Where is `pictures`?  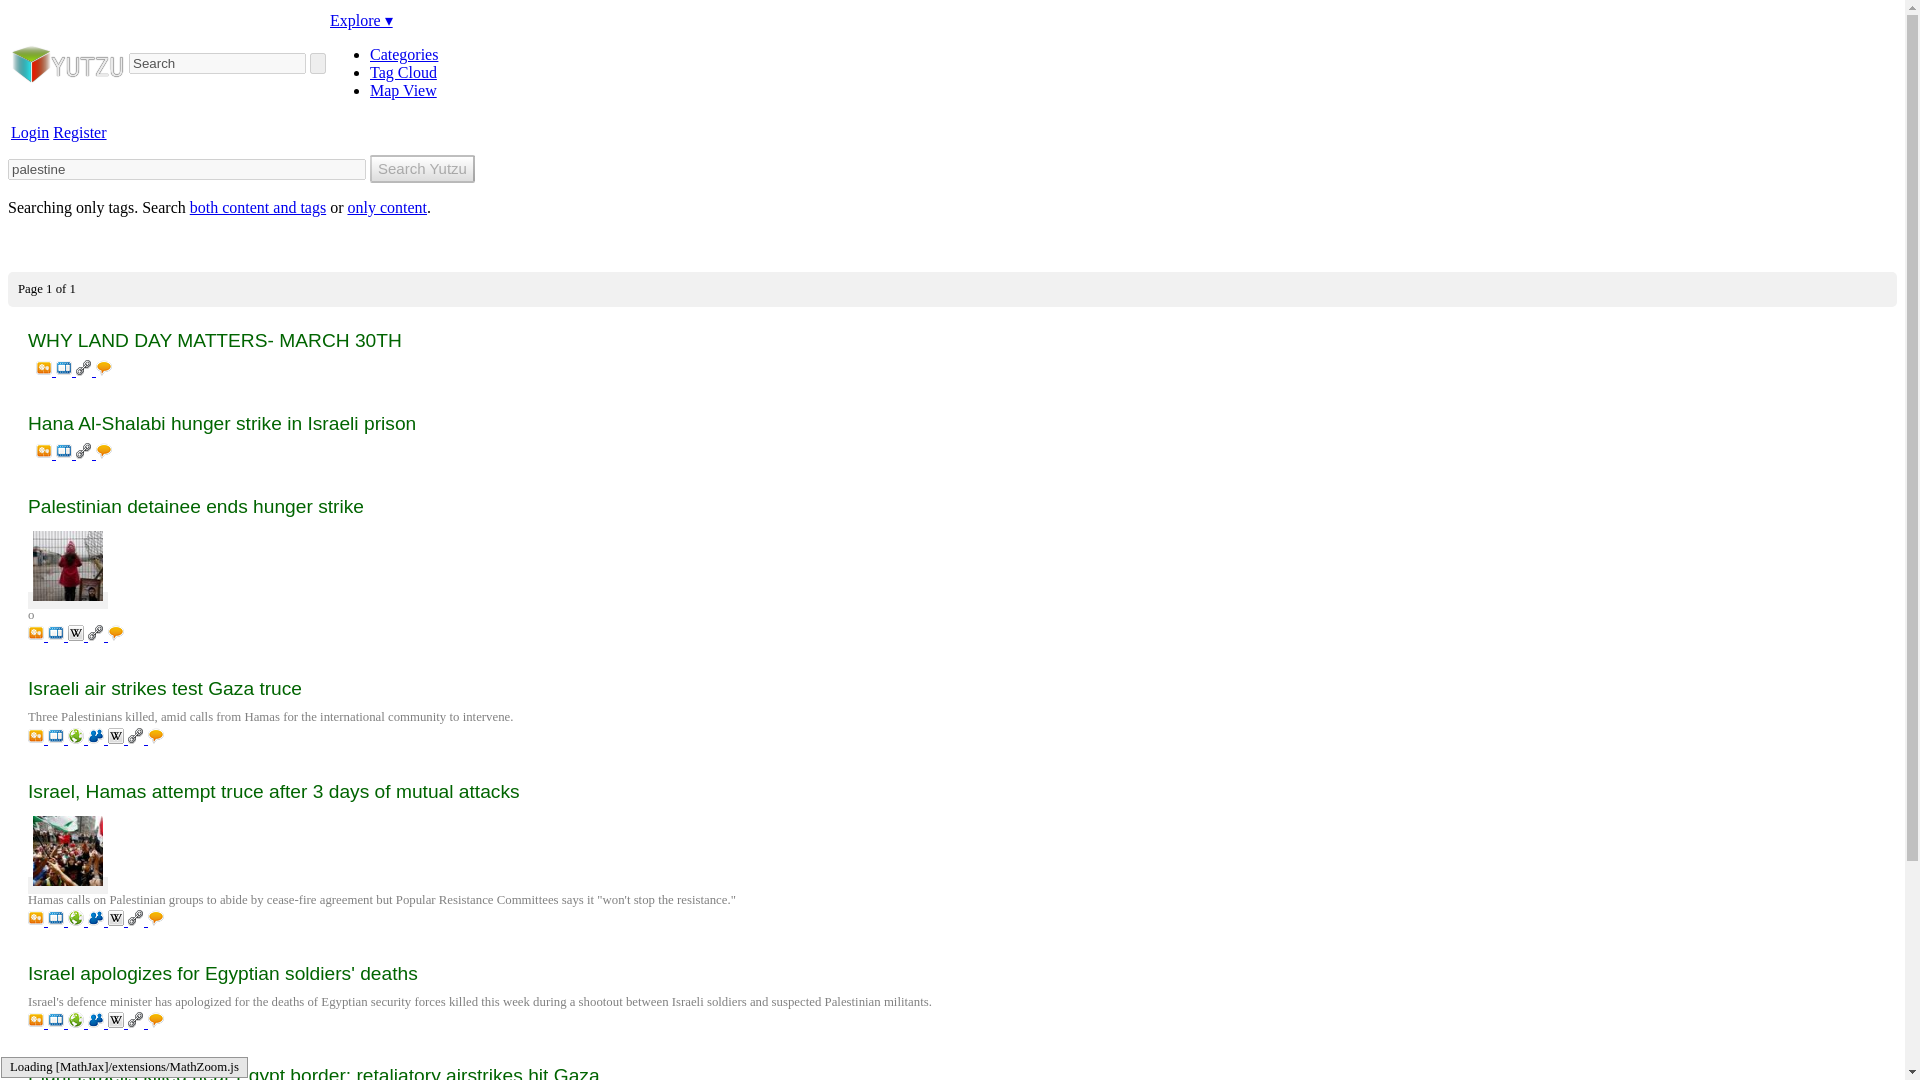
pictures is located at coordinates (46, 453).